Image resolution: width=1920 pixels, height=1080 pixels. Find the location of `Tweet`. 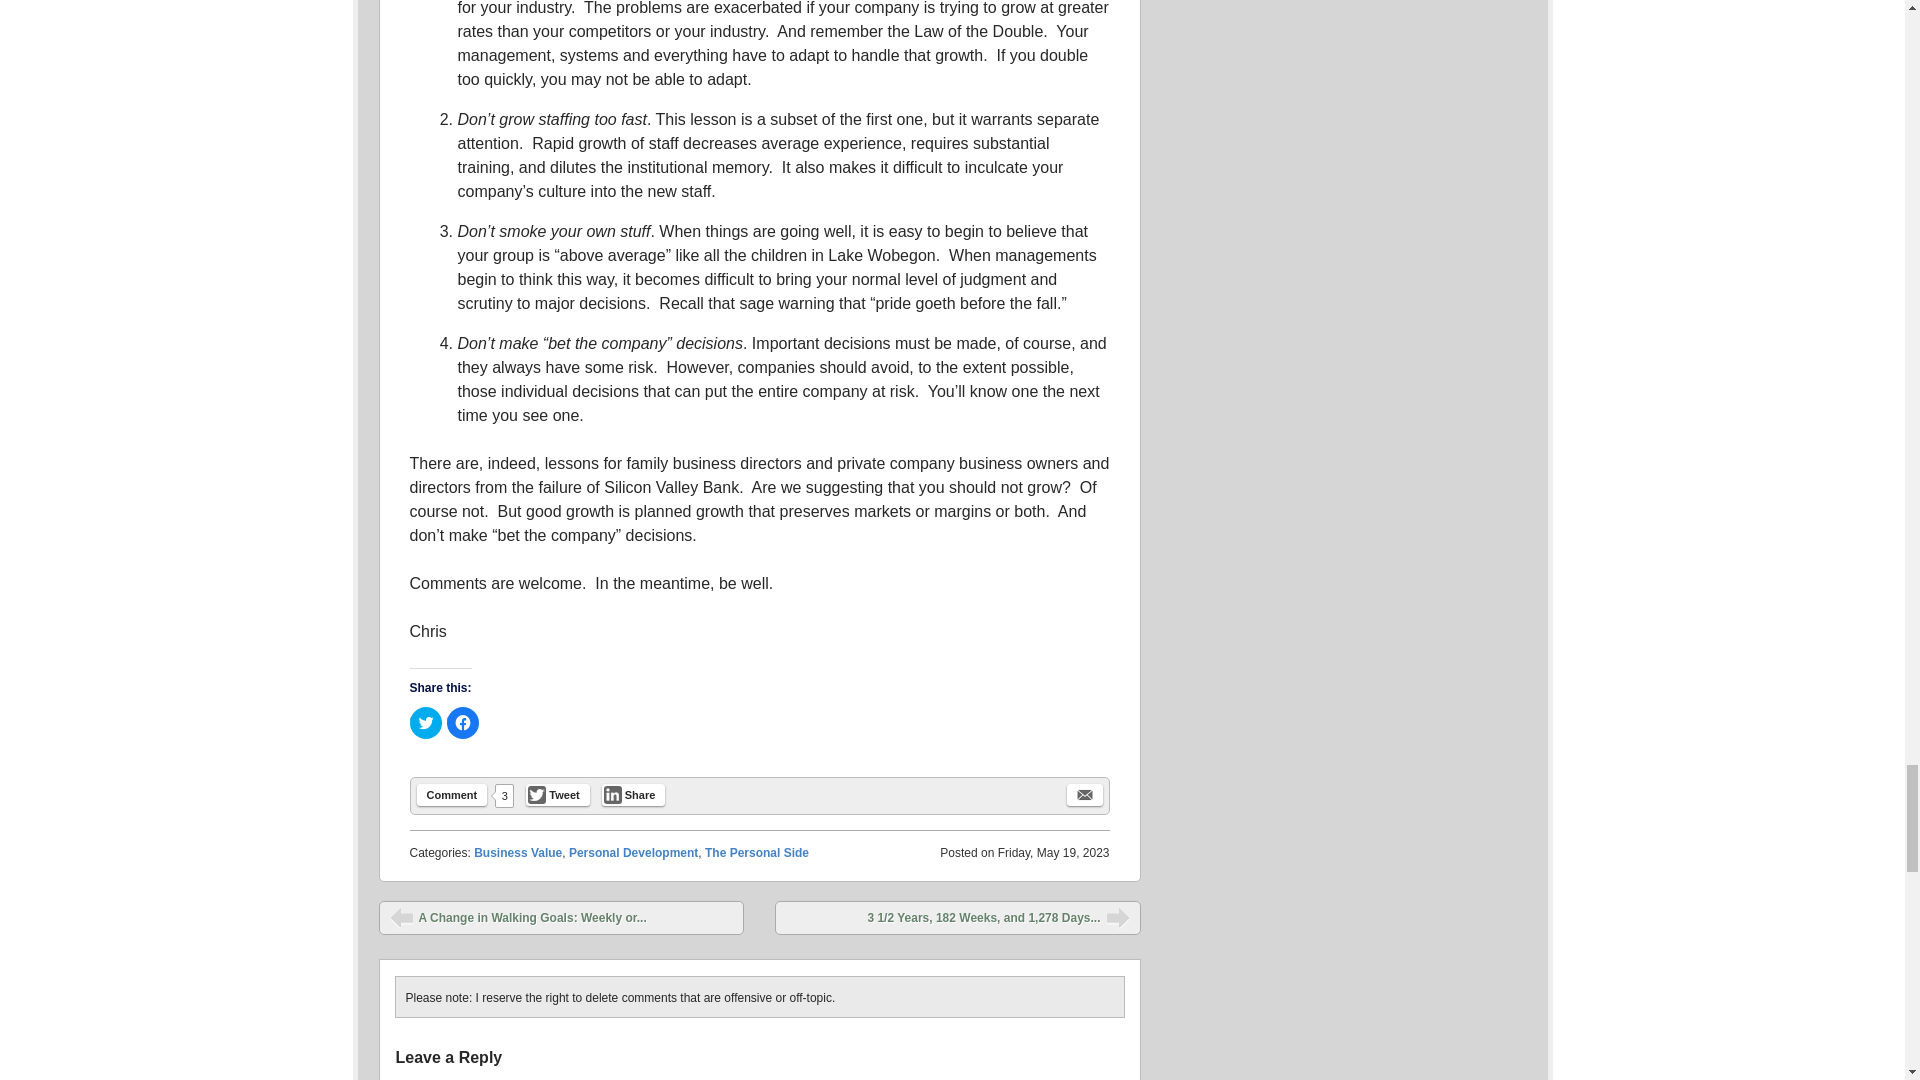

Tweet is located at coordinates (558, 794).